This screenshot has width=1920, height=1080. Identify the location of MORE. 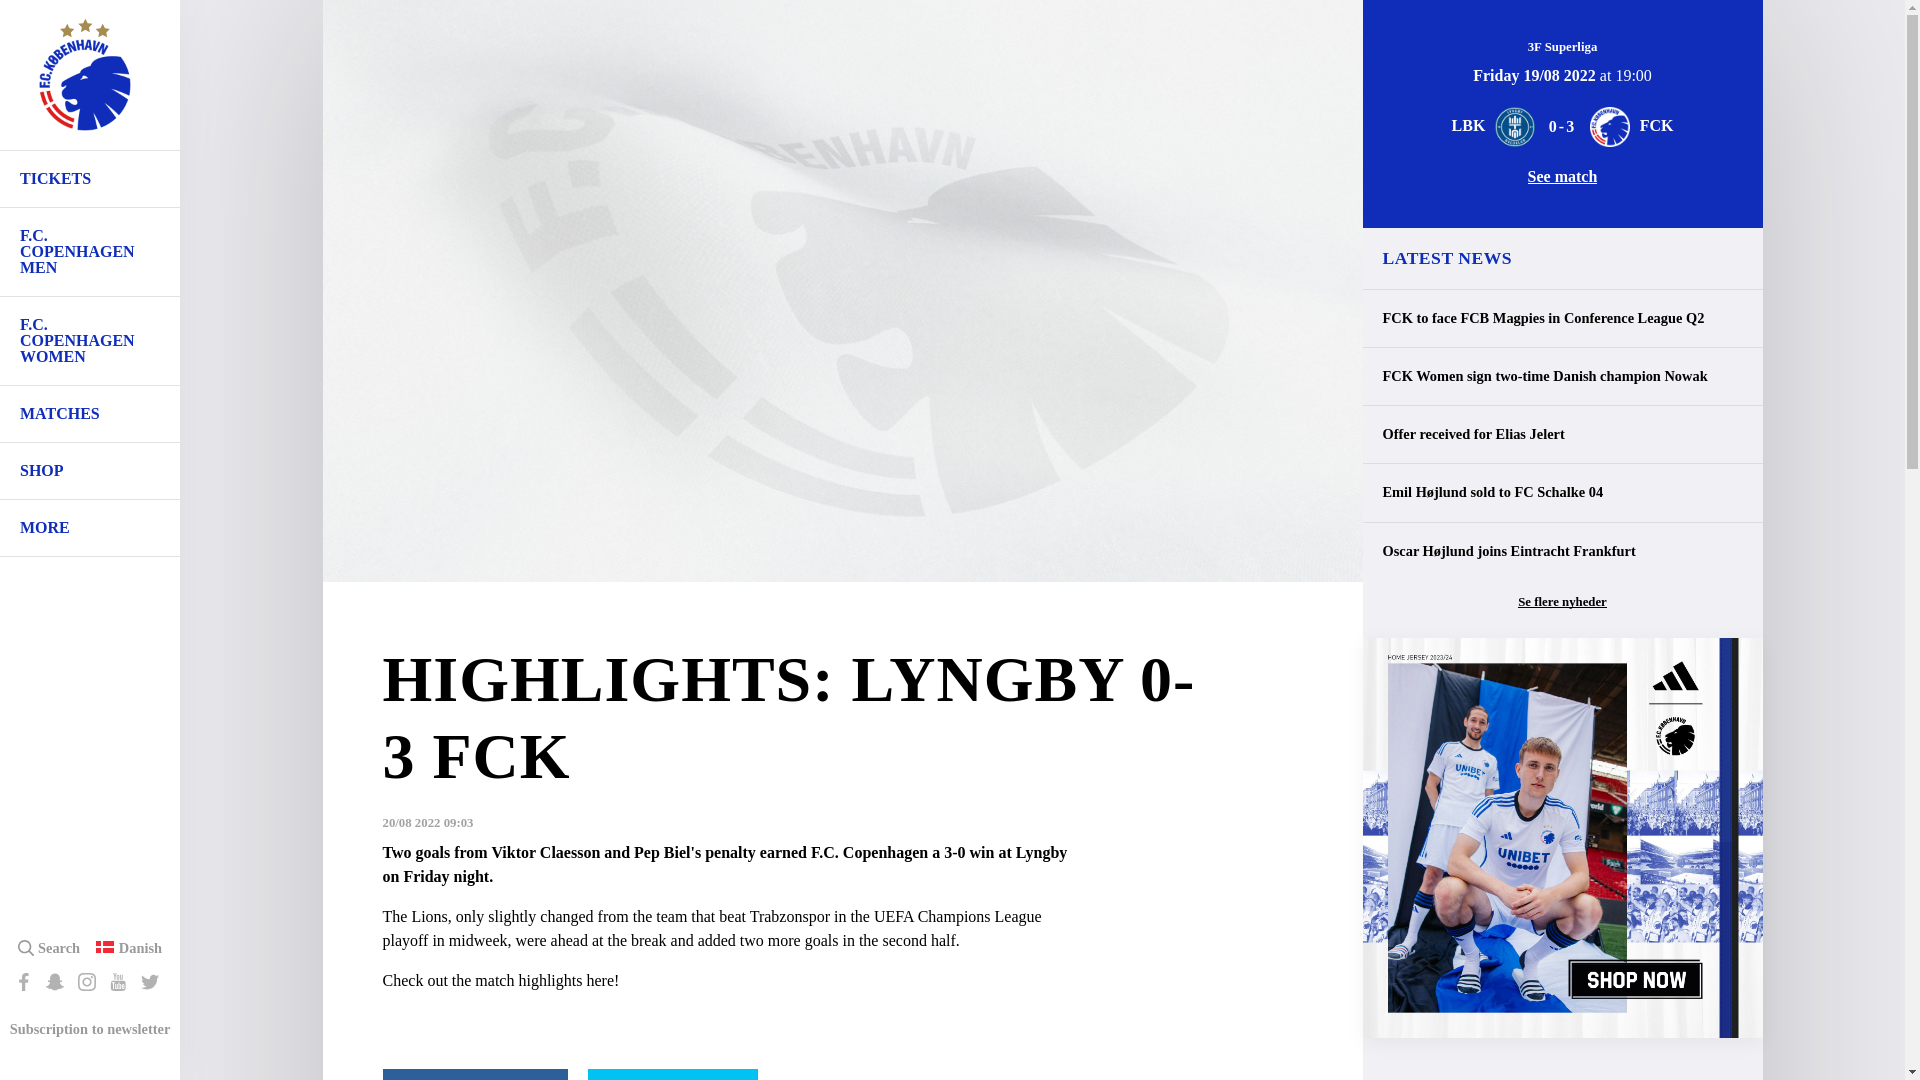
(90, 528).